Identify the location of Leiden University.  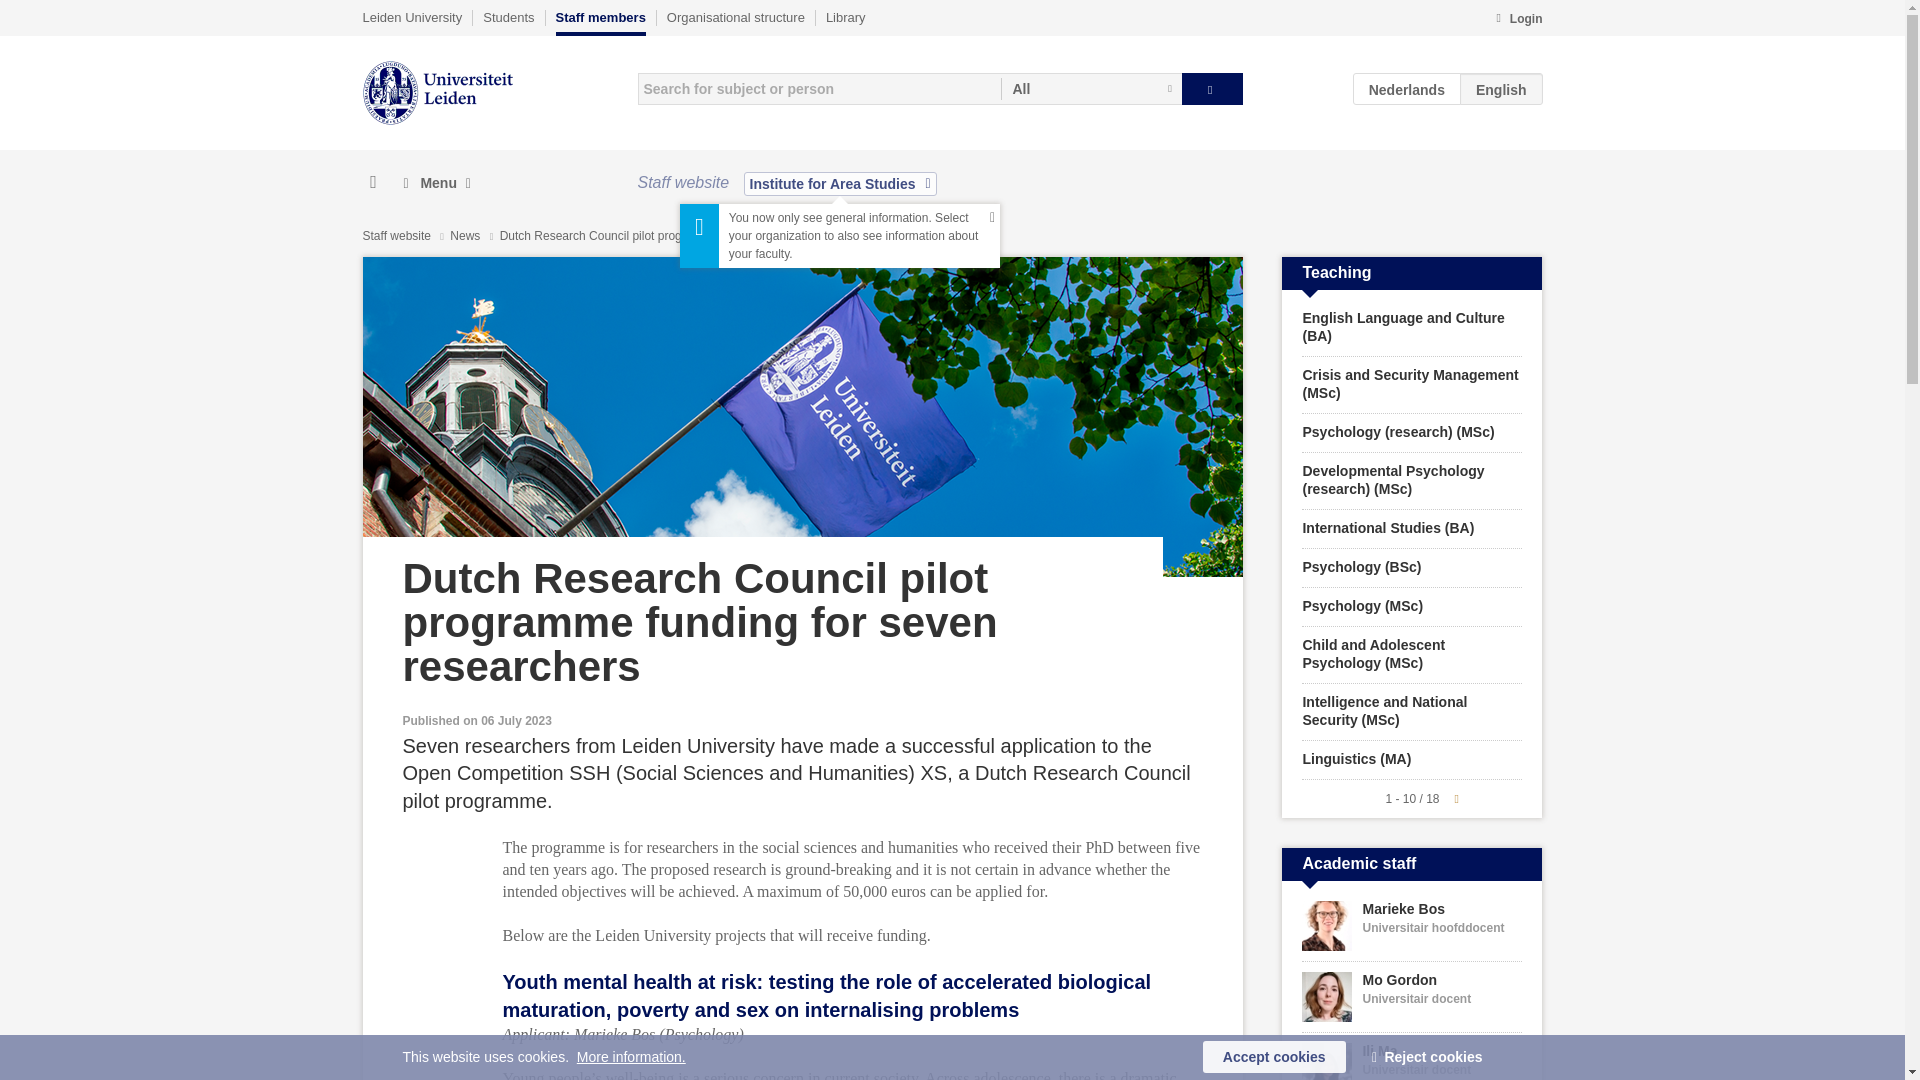
(412, 17).